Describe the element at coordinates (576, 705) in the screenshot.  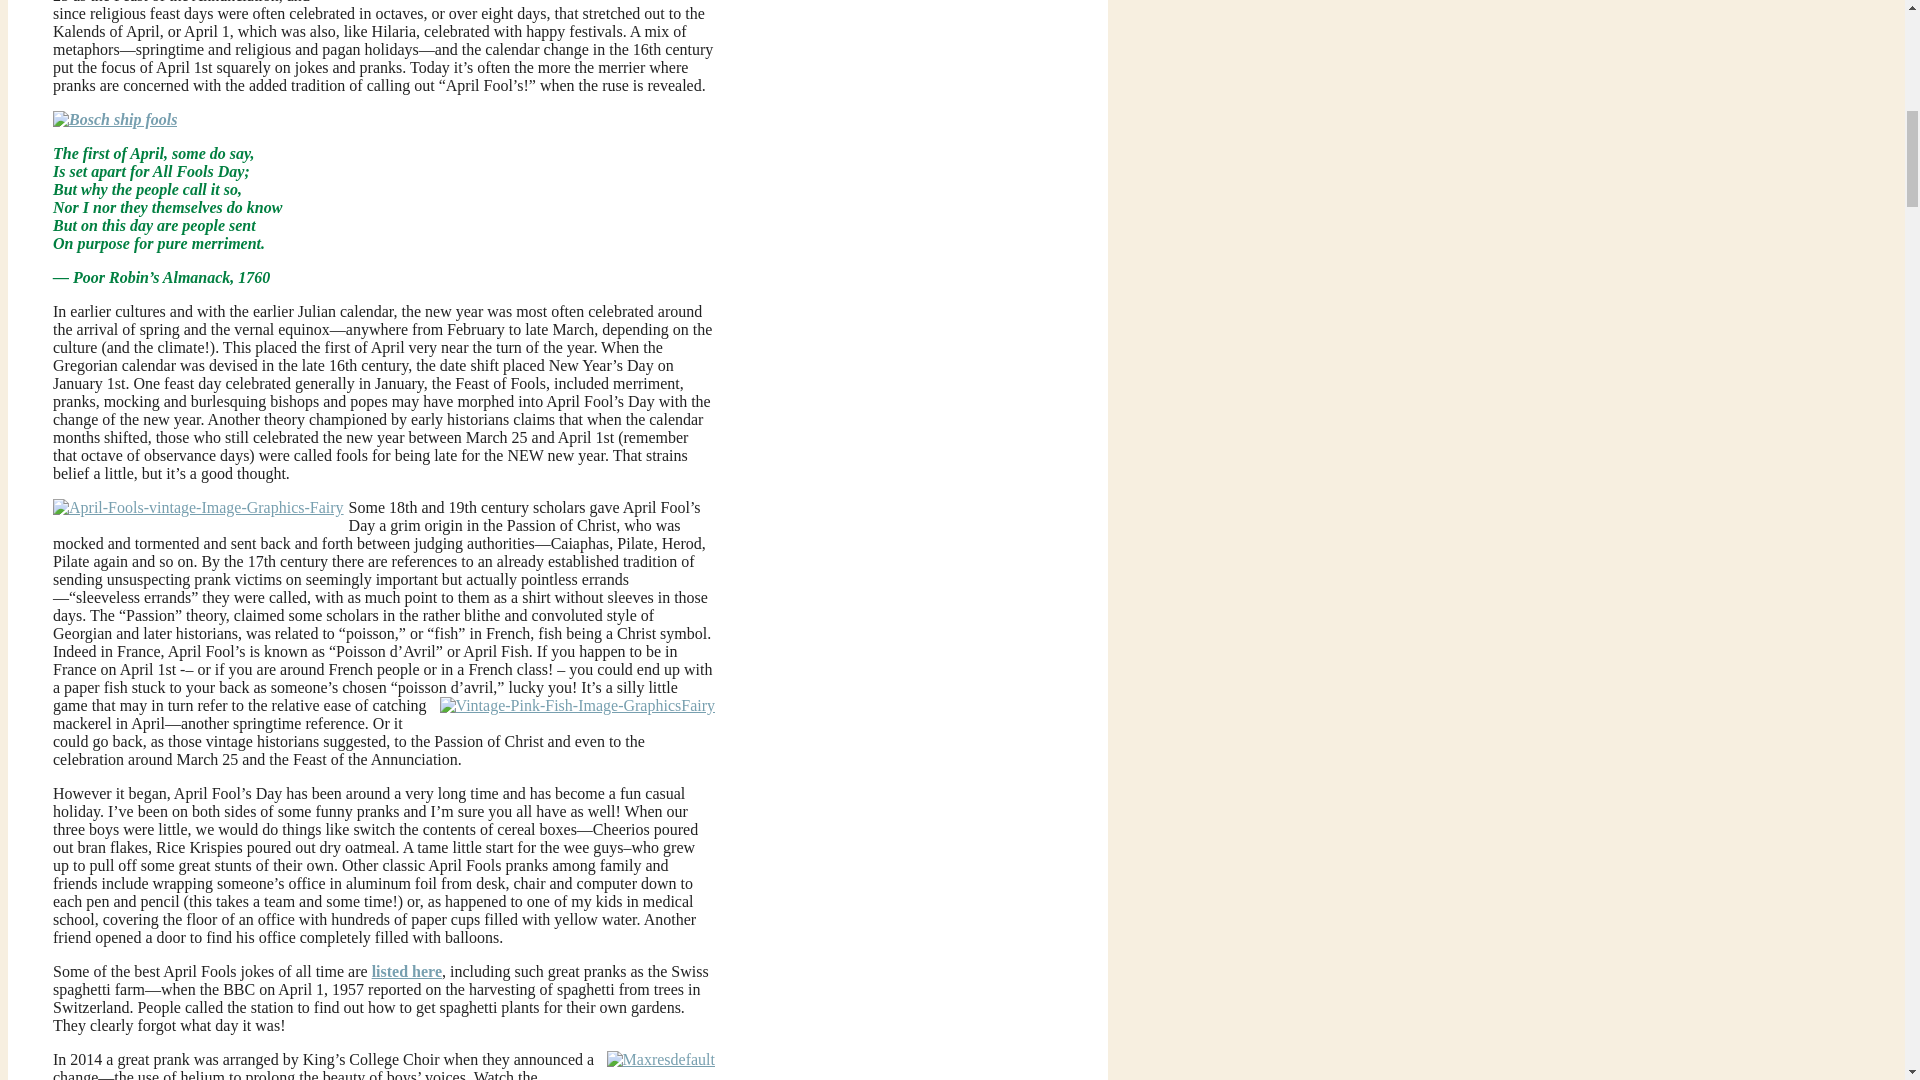
I see `Vintage-Pink-Fish-Image-GraphicsFairy` at that location.